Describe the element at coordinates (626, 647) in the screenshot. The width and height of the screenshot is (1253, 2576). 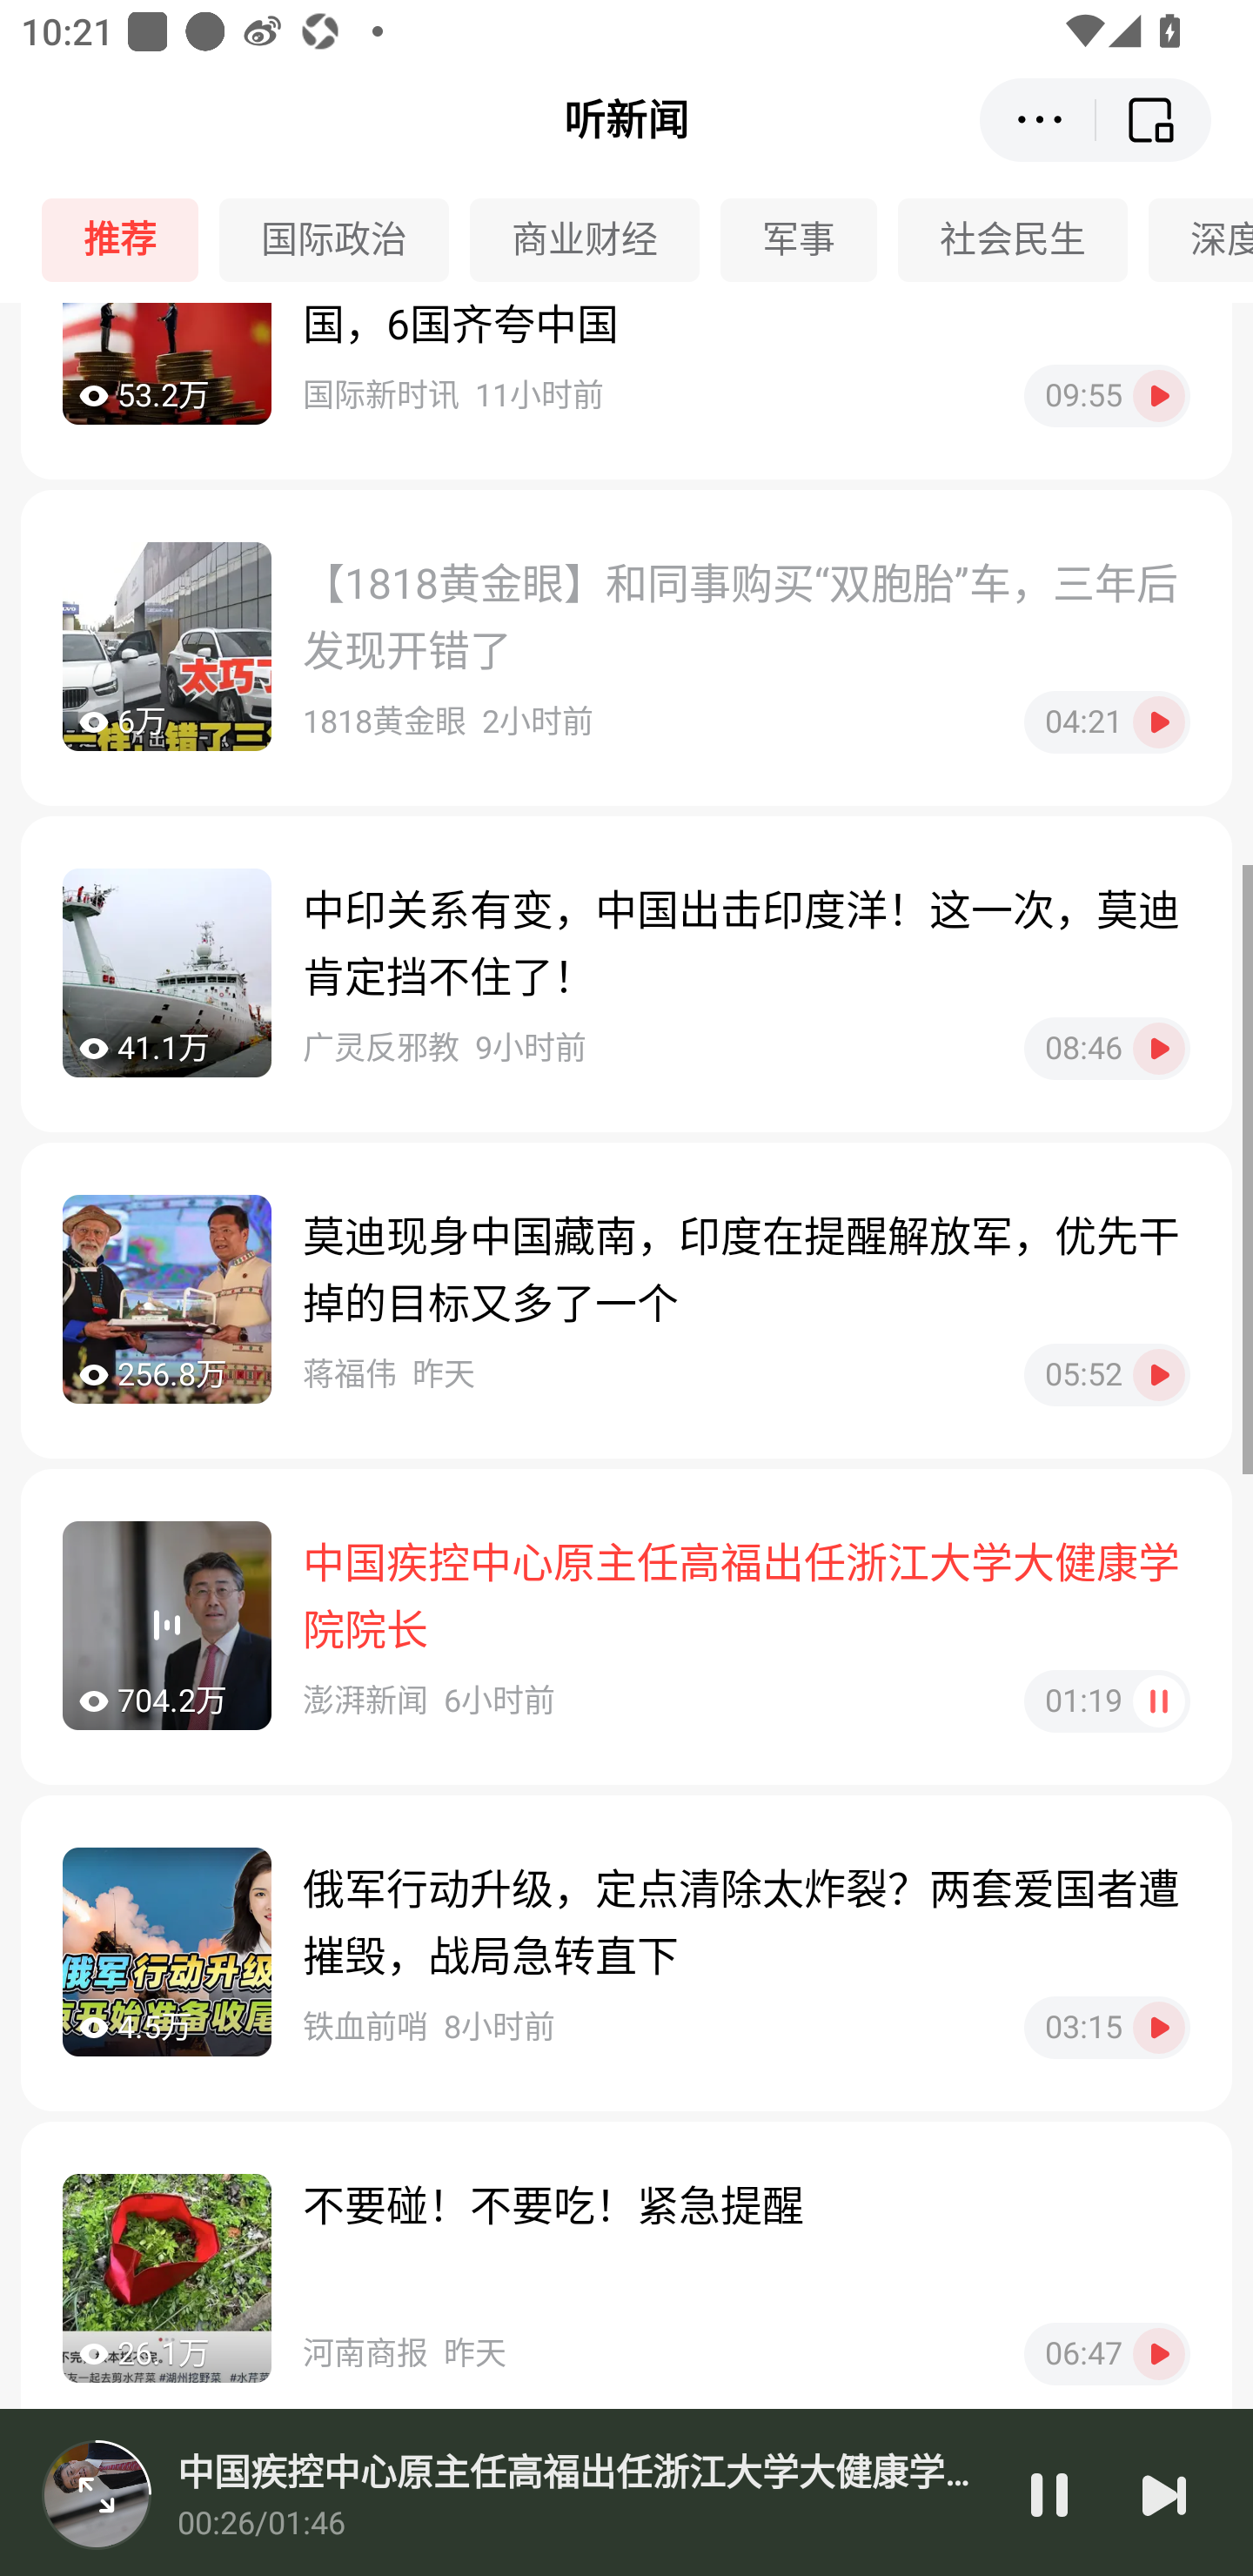
I see `6万 【1818黄金眼】和同事购买“双胞胎”车，三年后发现开错了 1818黄金眼2小时前 04:21` at that location.